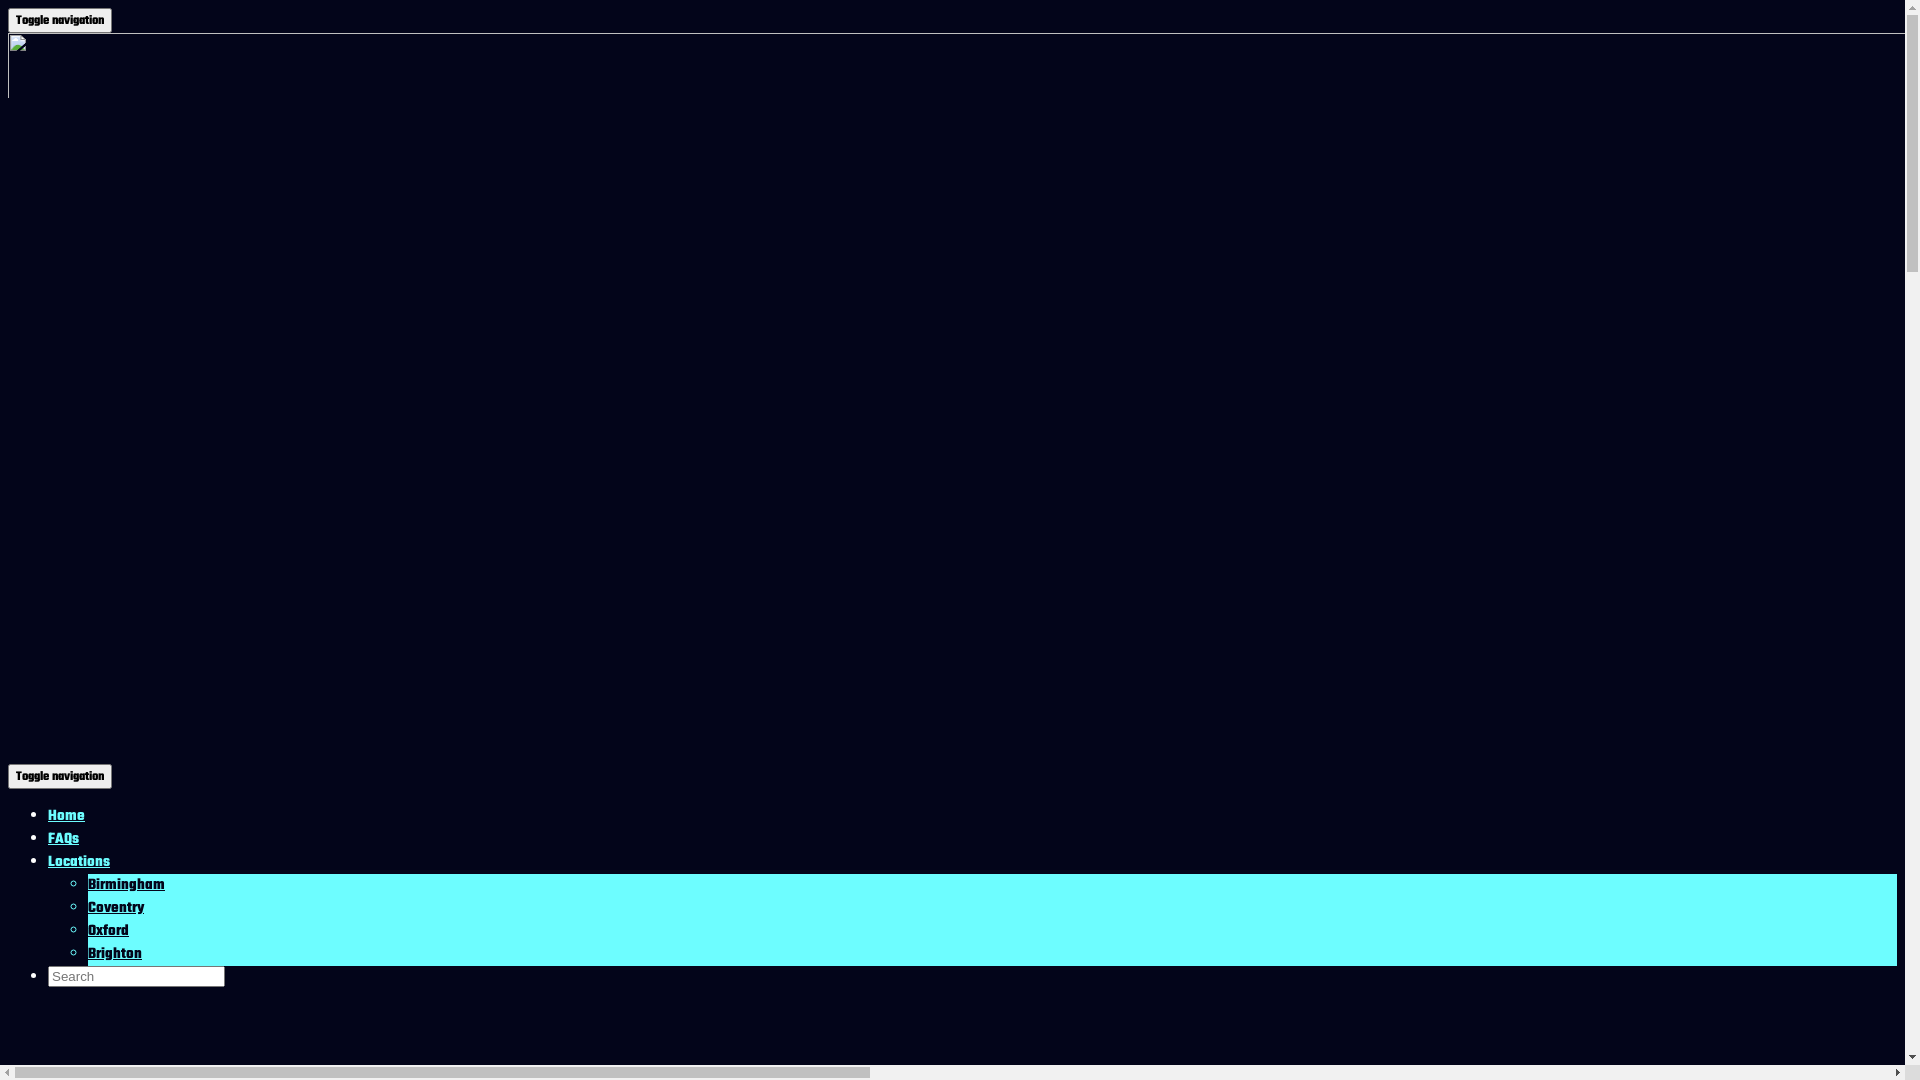 The width and height of the screenshot is (1920, 1080). I want to click on Birmingham, so click(126, 886).